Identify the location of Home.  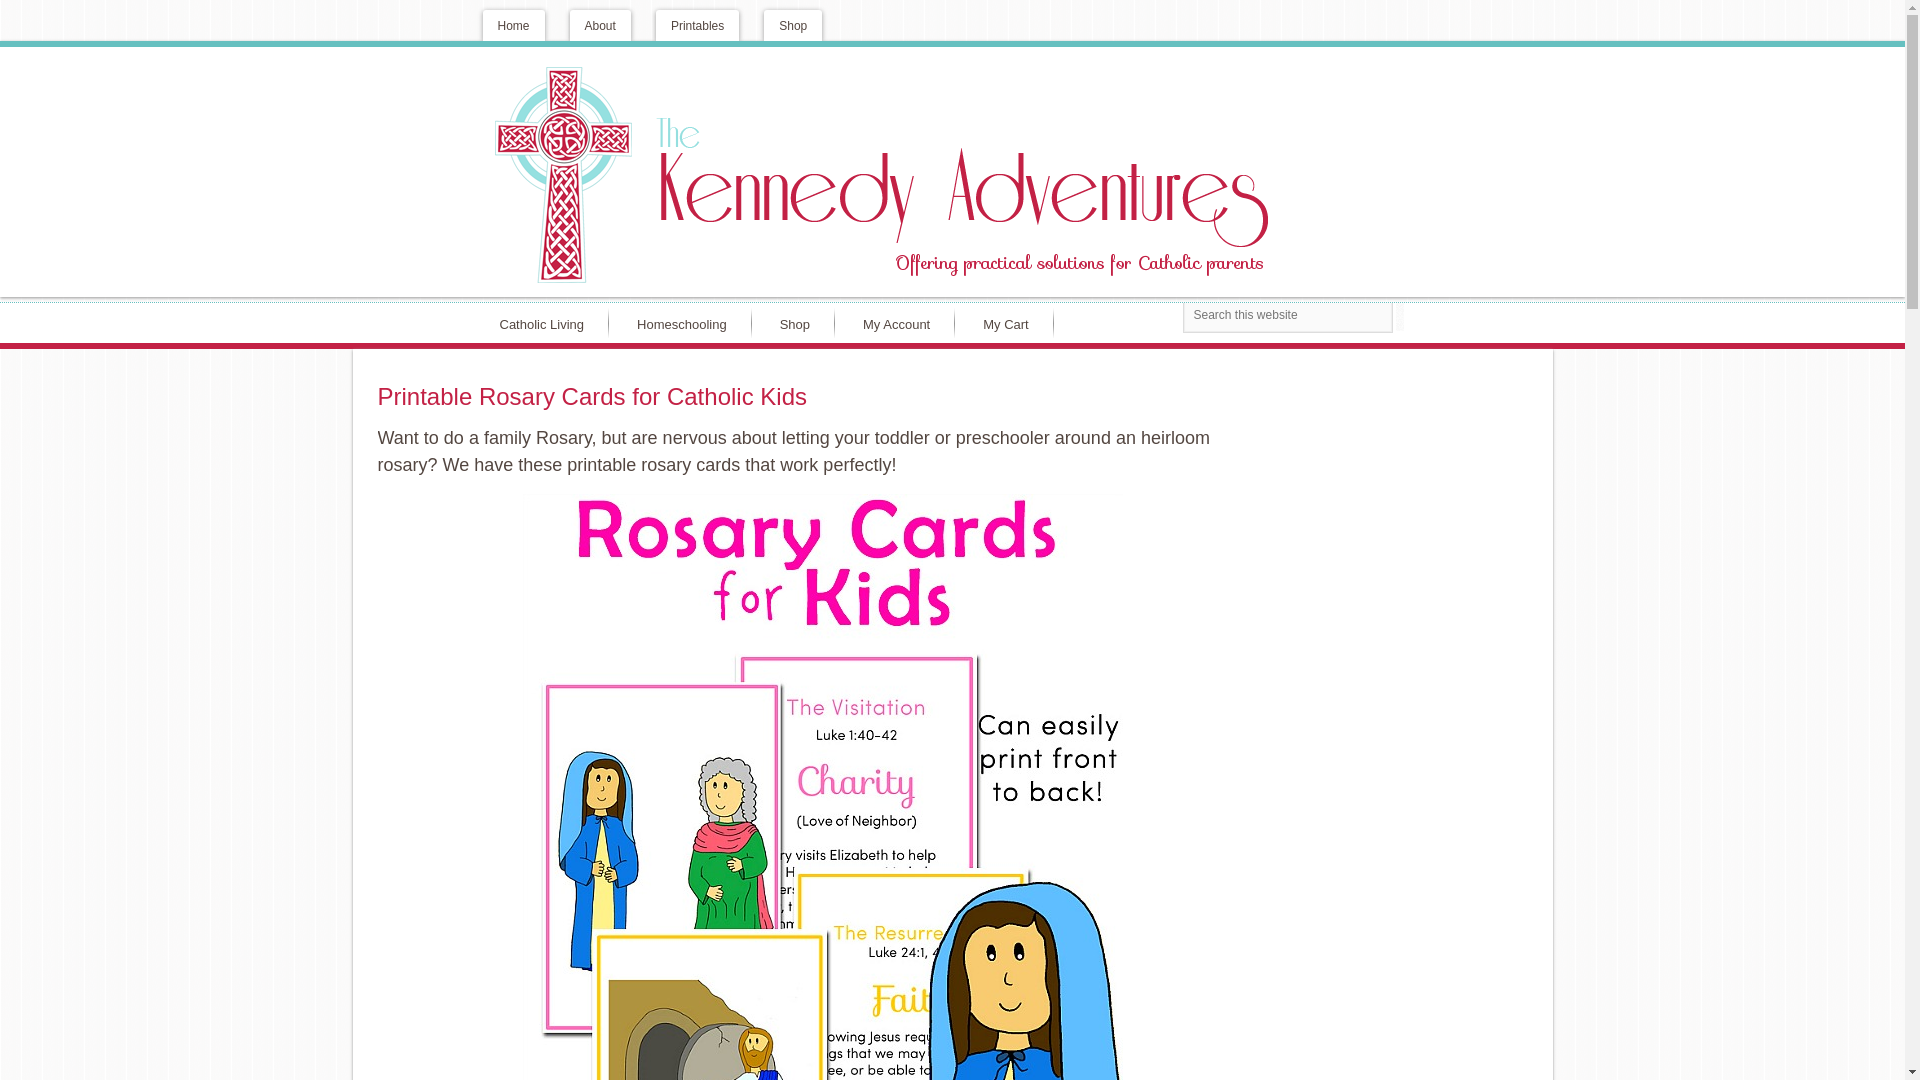
(512, 25).